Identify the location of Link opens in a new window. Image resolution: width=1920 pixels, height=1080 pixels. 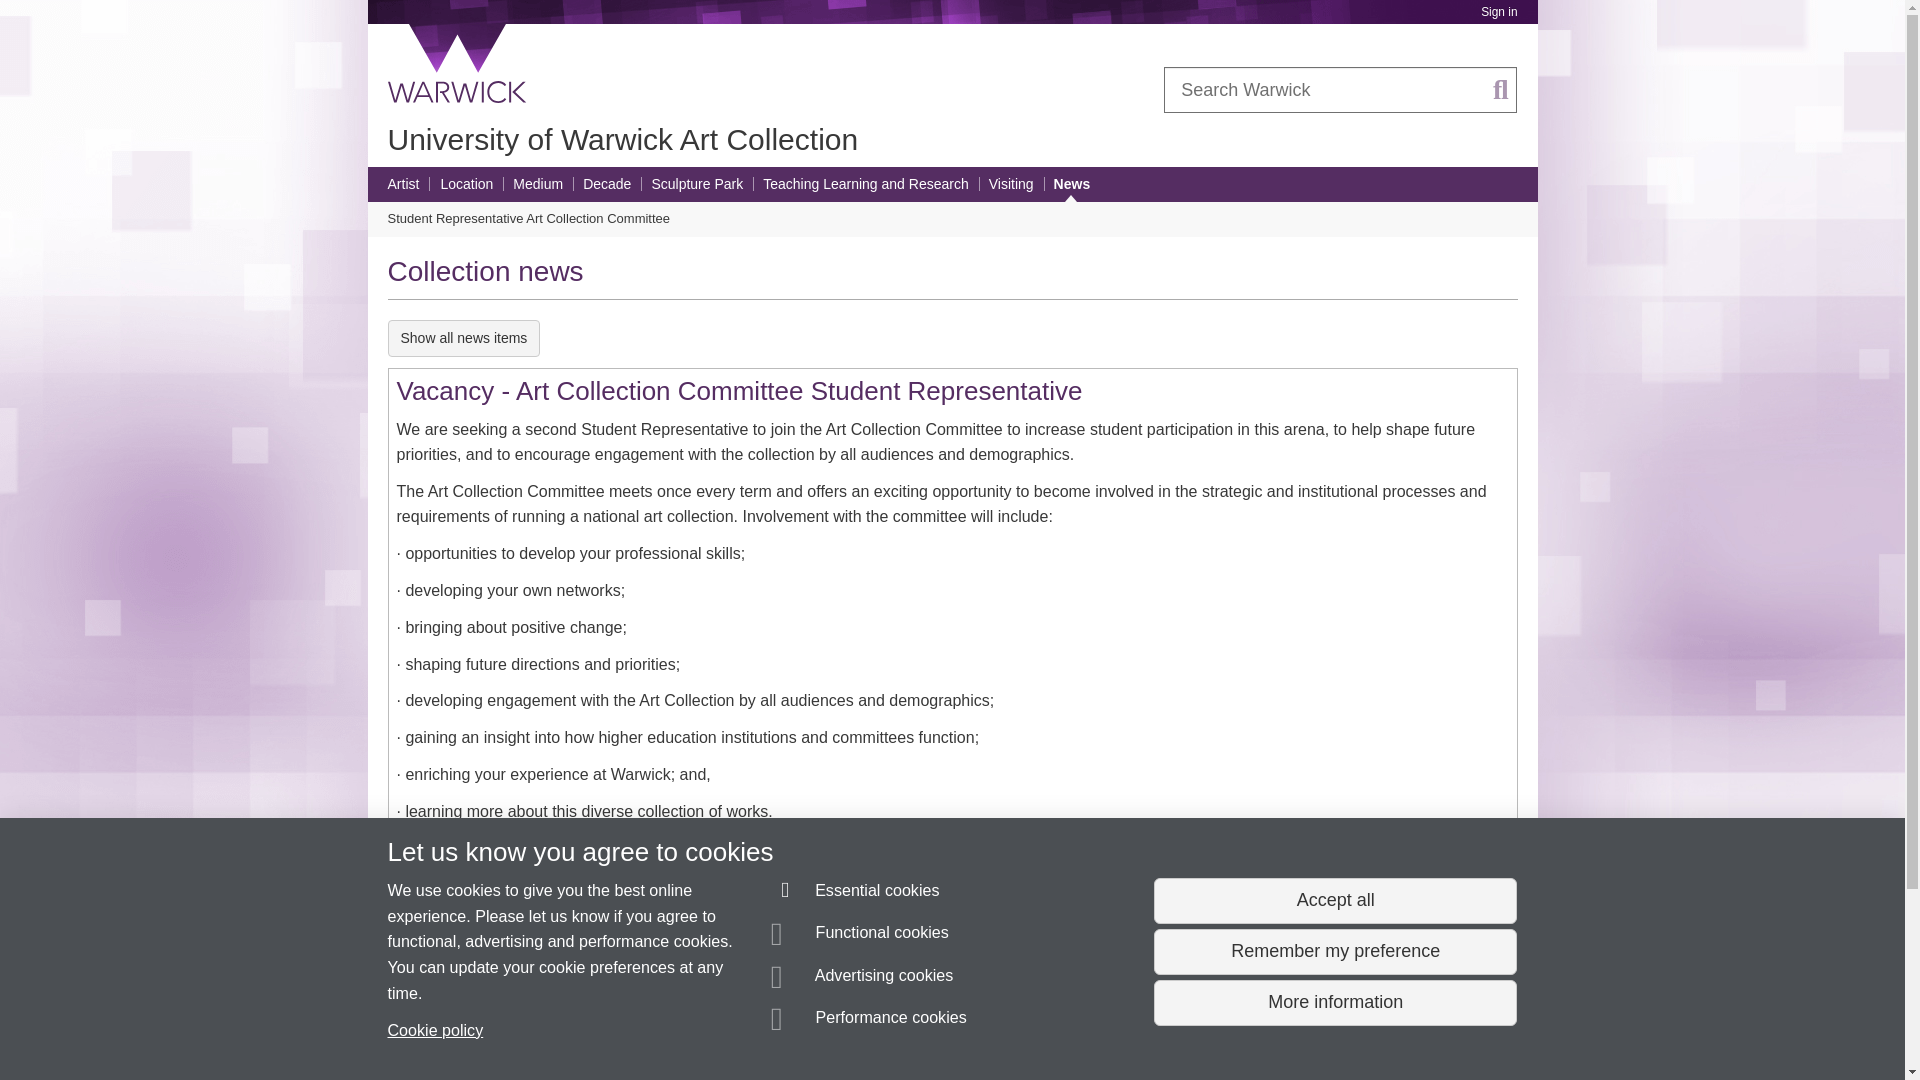
(727, 850).